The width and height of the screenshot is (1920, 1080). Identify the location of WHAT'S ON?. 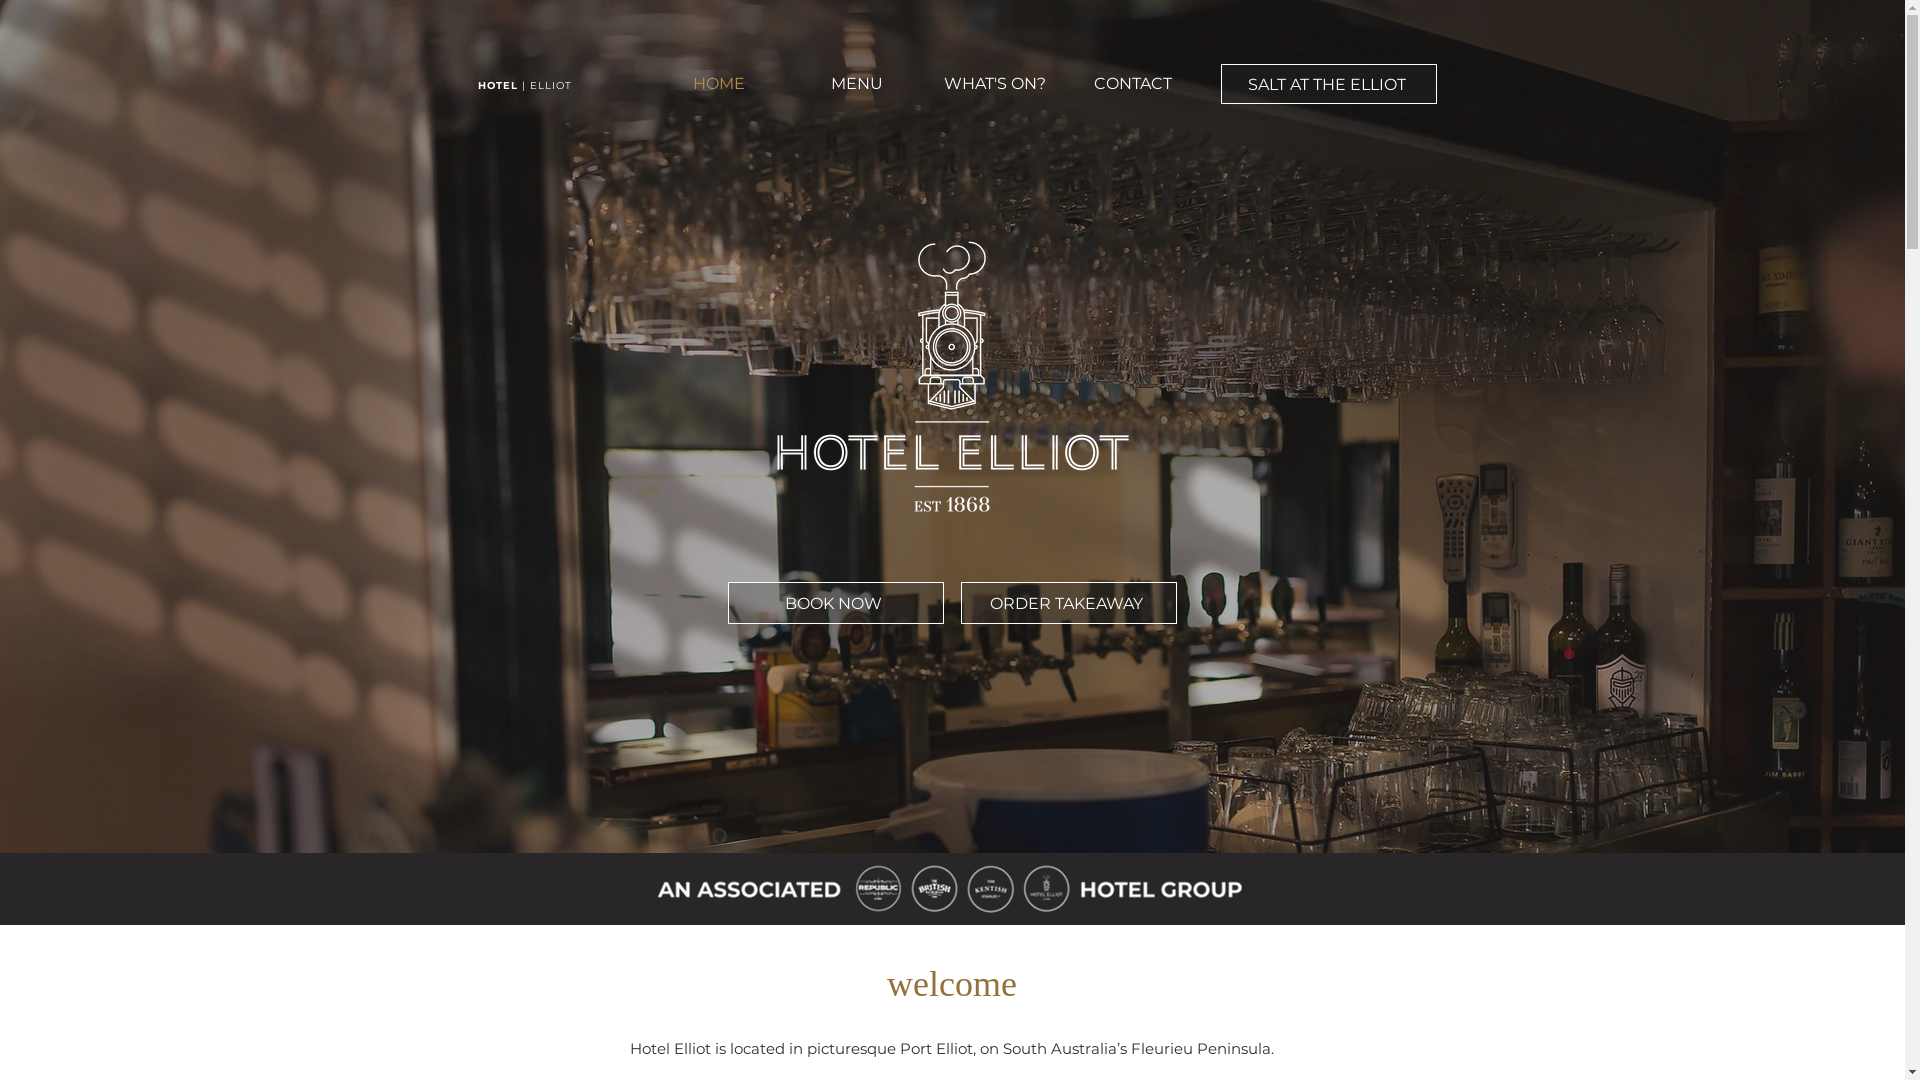
(995, 84).